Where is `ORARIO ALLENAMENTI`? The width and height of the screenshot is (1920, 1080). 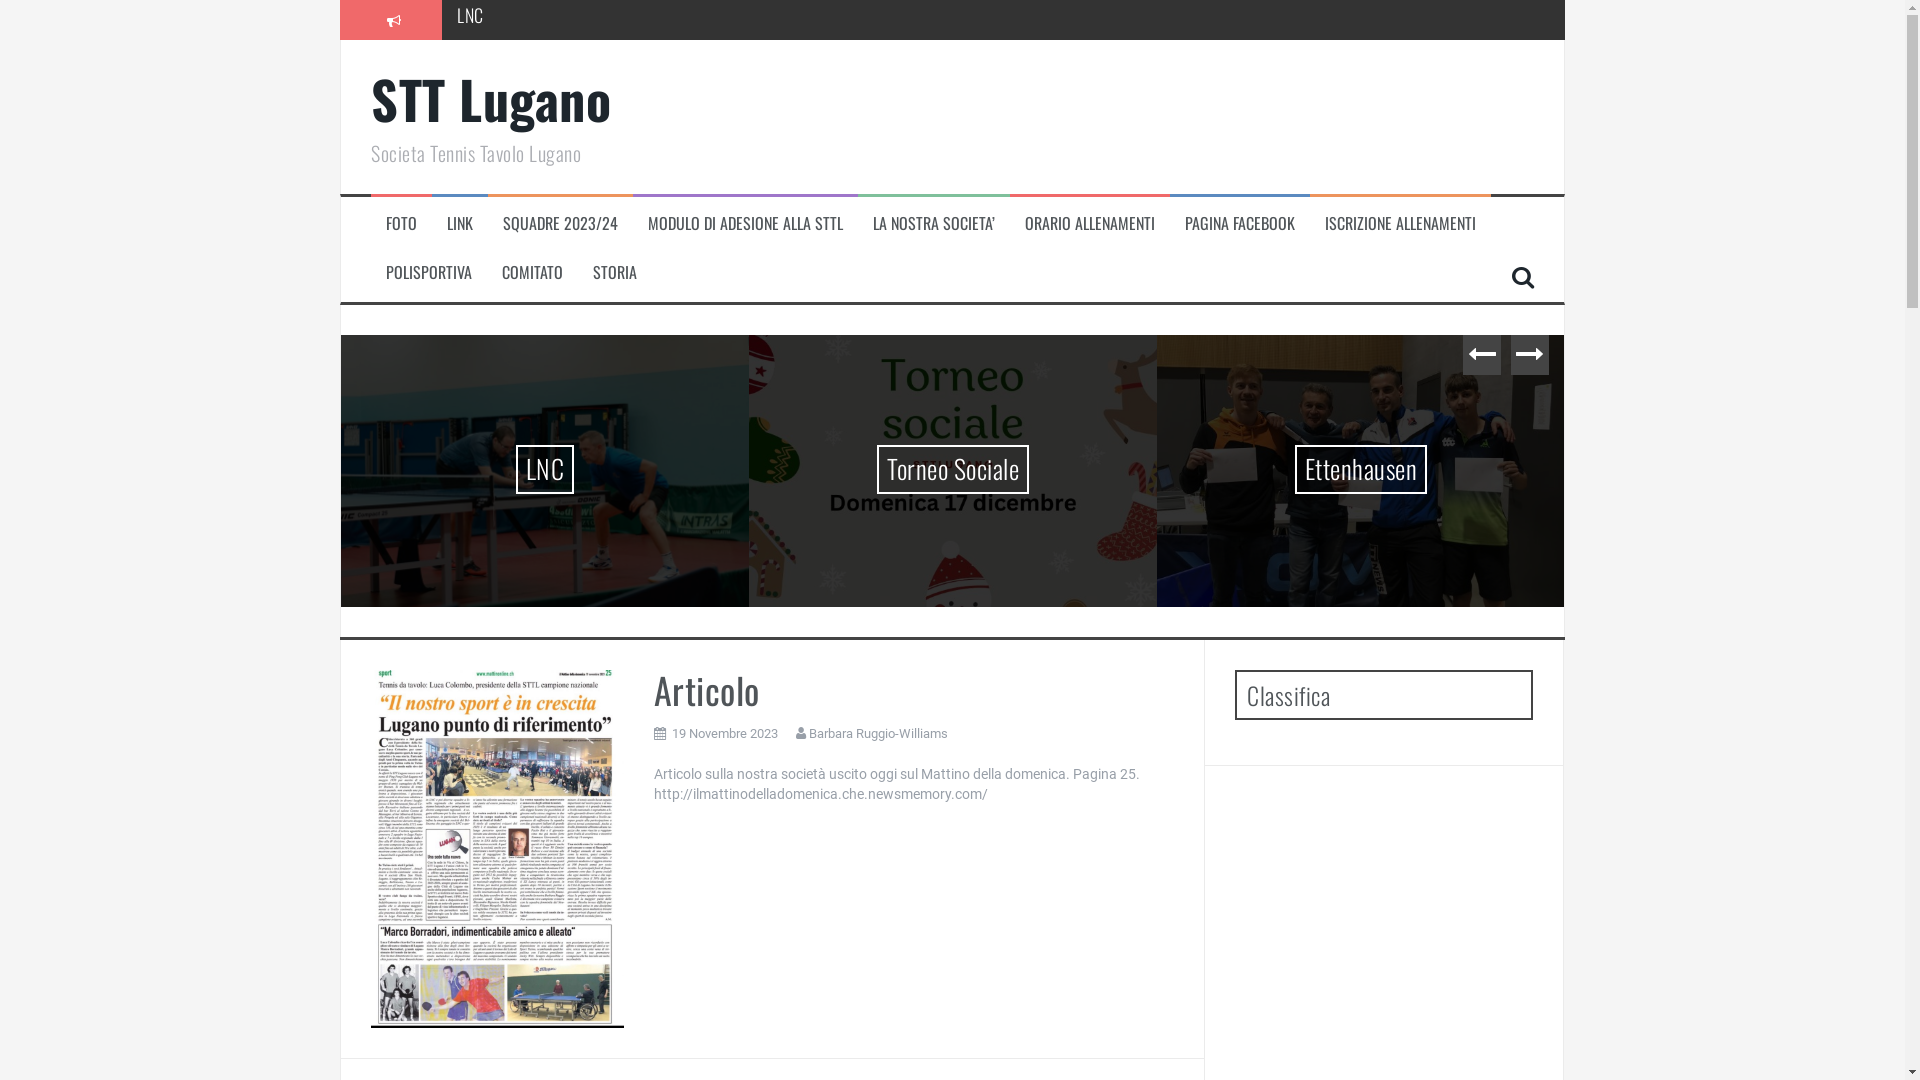
ORARIO ALLENAMENTI is located at coordinates (1090, 224).